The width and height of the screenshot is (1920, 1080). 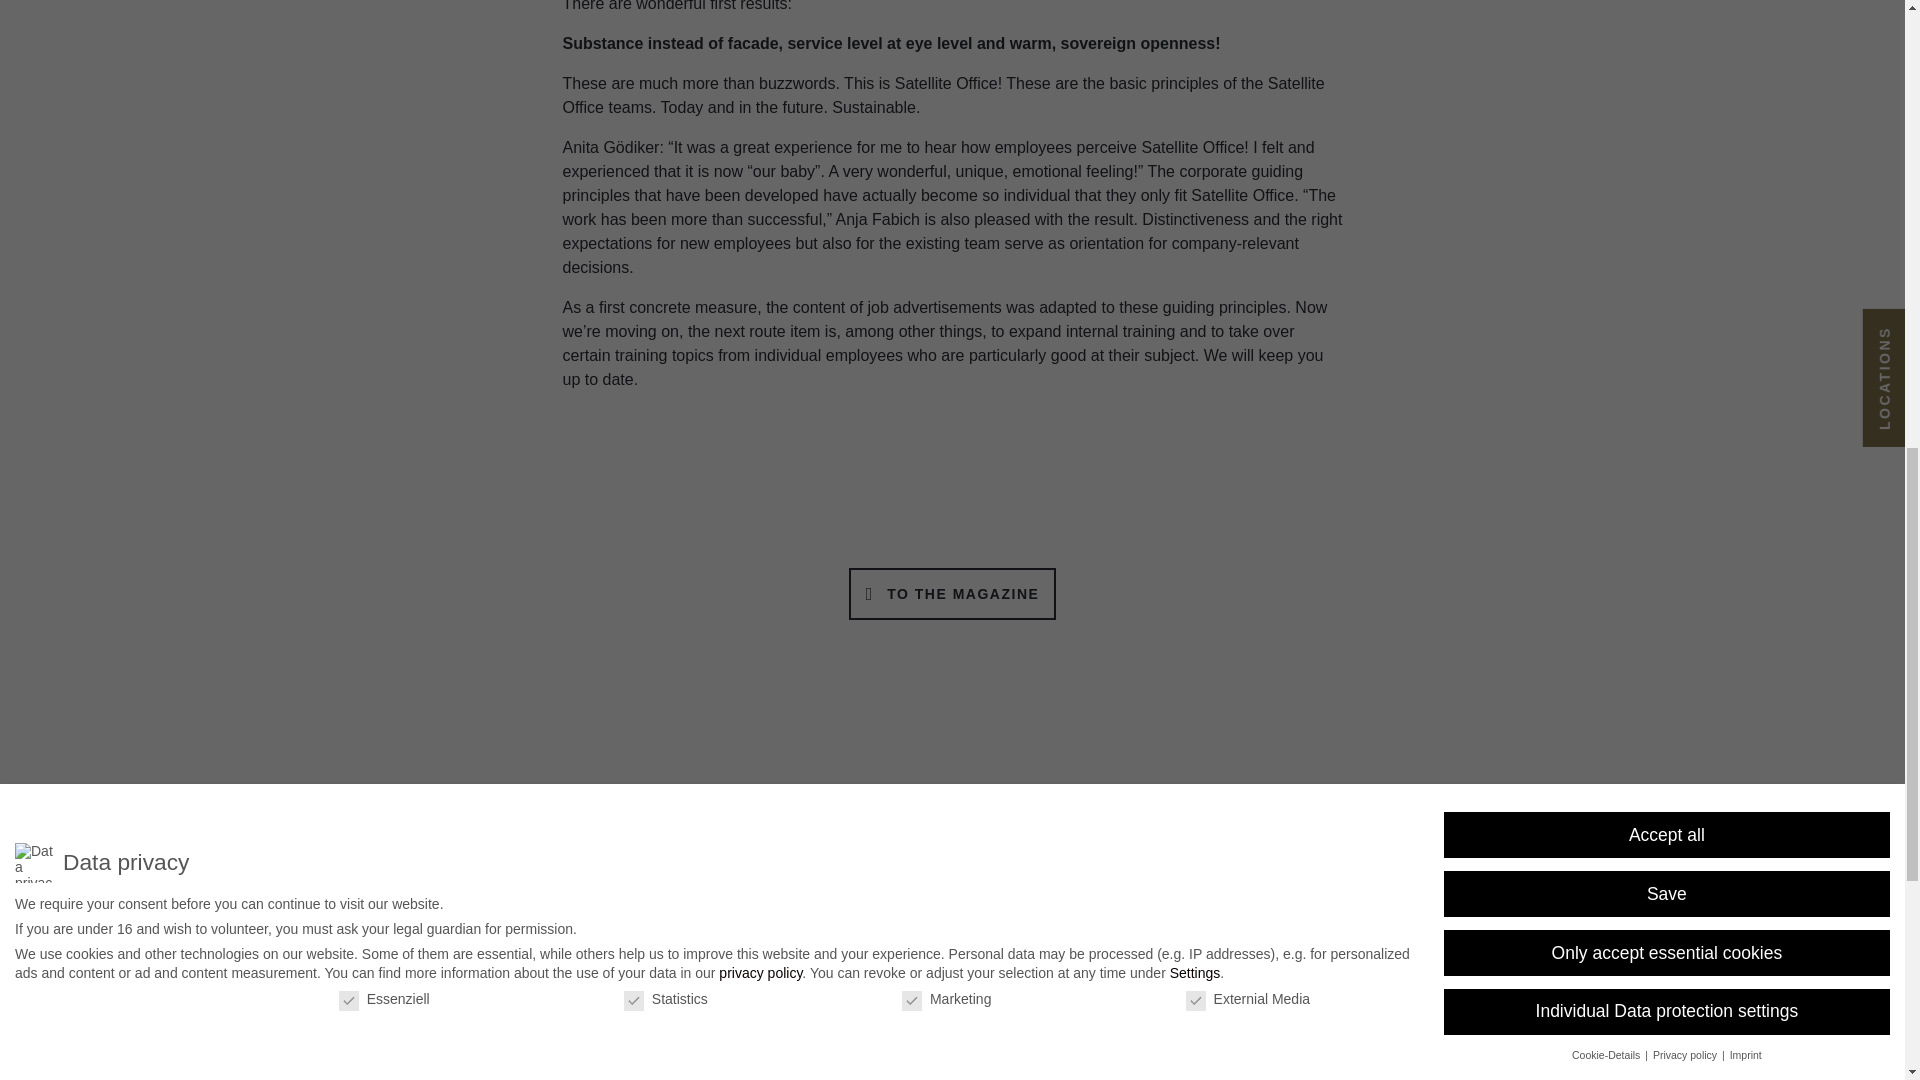 What do you see at coordinates (952, 594) in the screenshot?
I see `TO THE MAGAZINE` at bounding box center [952, 594].